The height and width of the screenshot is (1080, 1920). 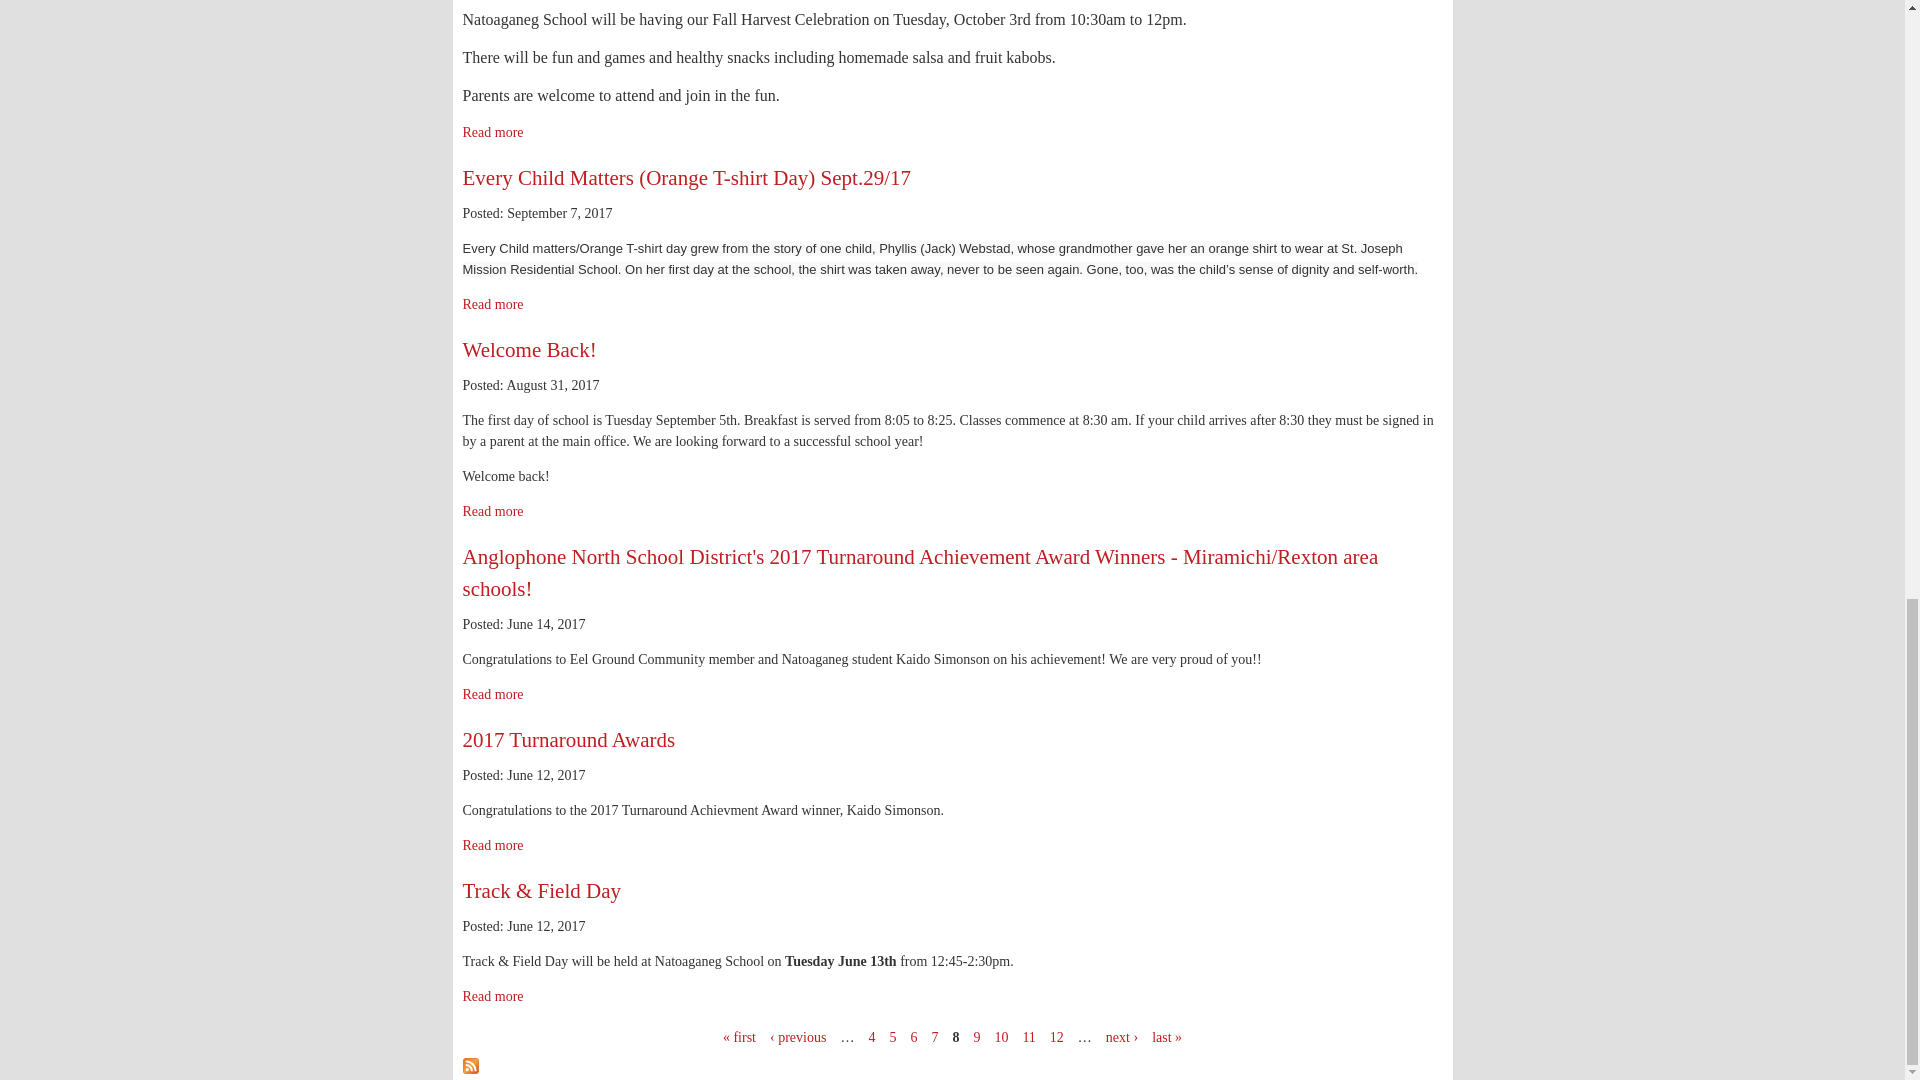 I want to click on Read more, so click(x=492, y=132).